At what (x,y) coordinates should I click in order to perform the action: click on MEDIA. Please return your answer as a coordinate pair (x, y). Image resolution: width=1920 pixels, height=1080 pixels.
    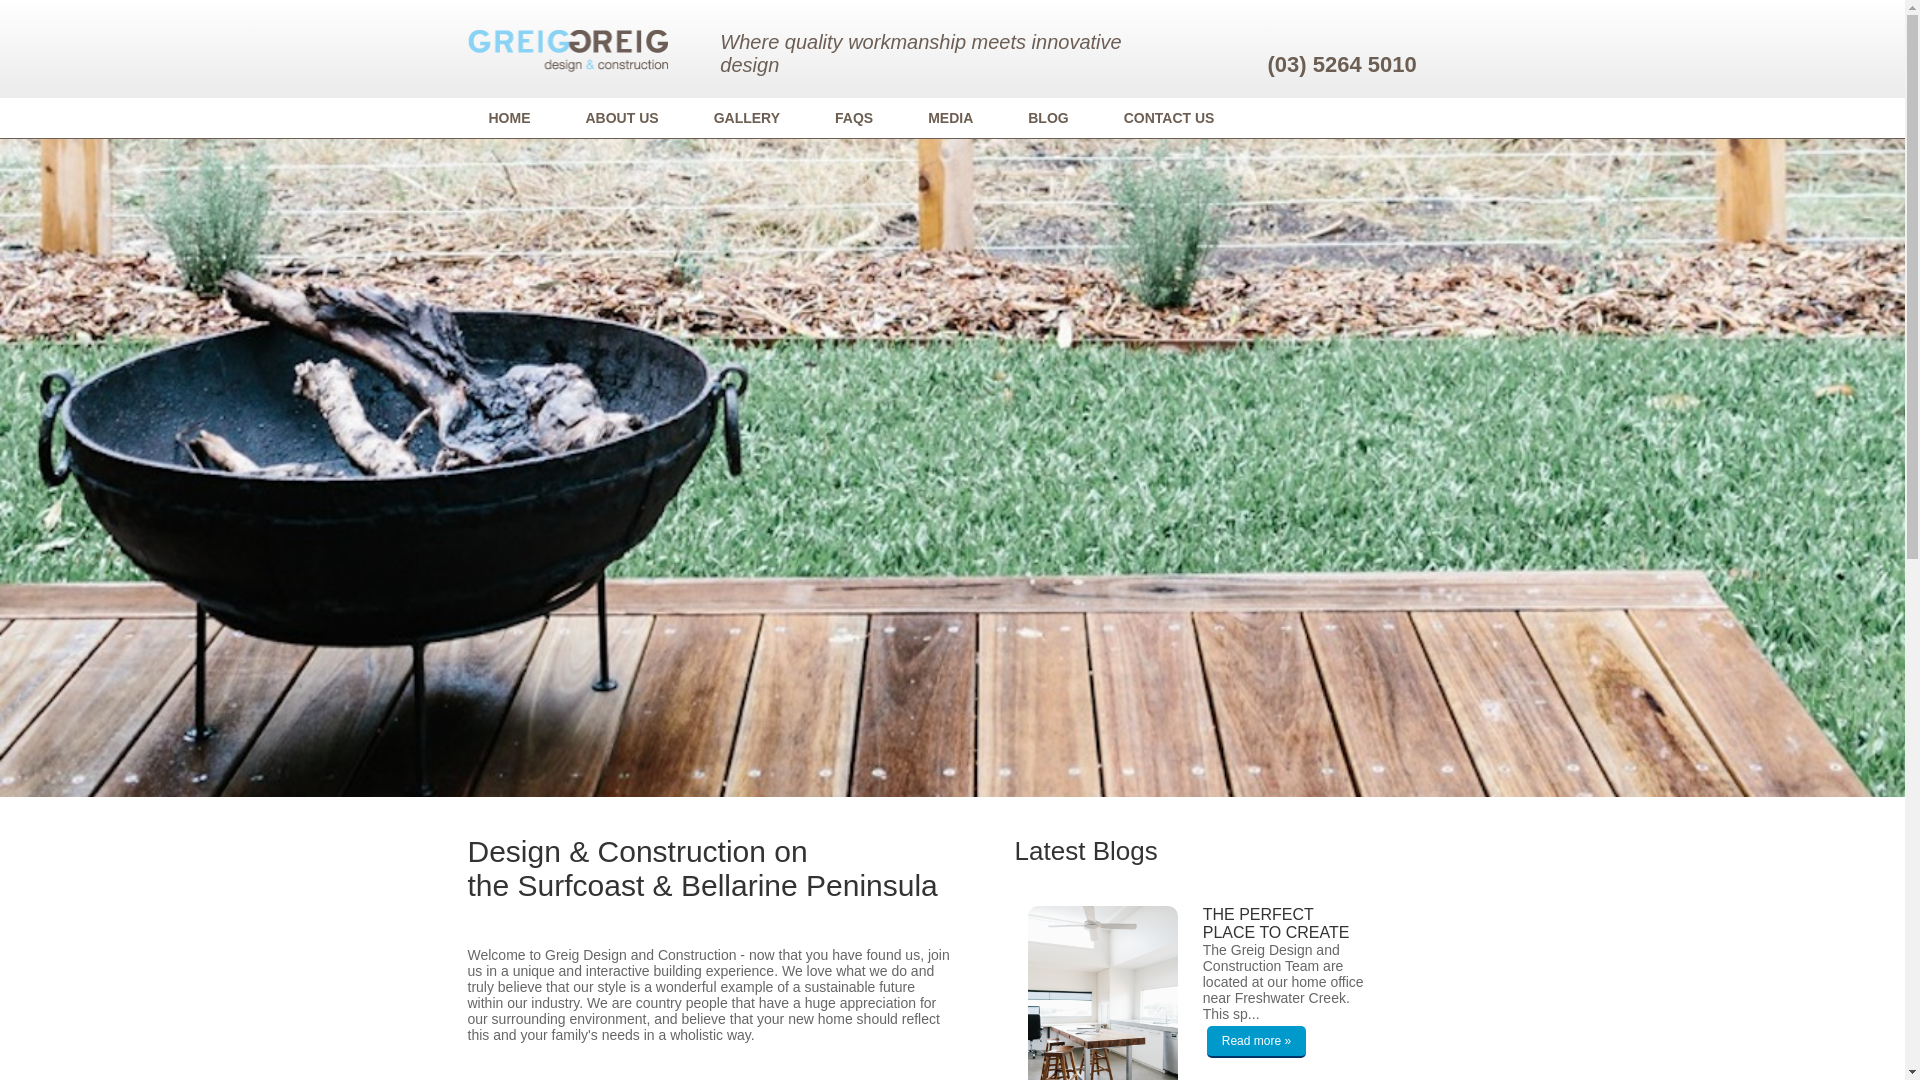
    Looking at the image, I should click on (956, 118).